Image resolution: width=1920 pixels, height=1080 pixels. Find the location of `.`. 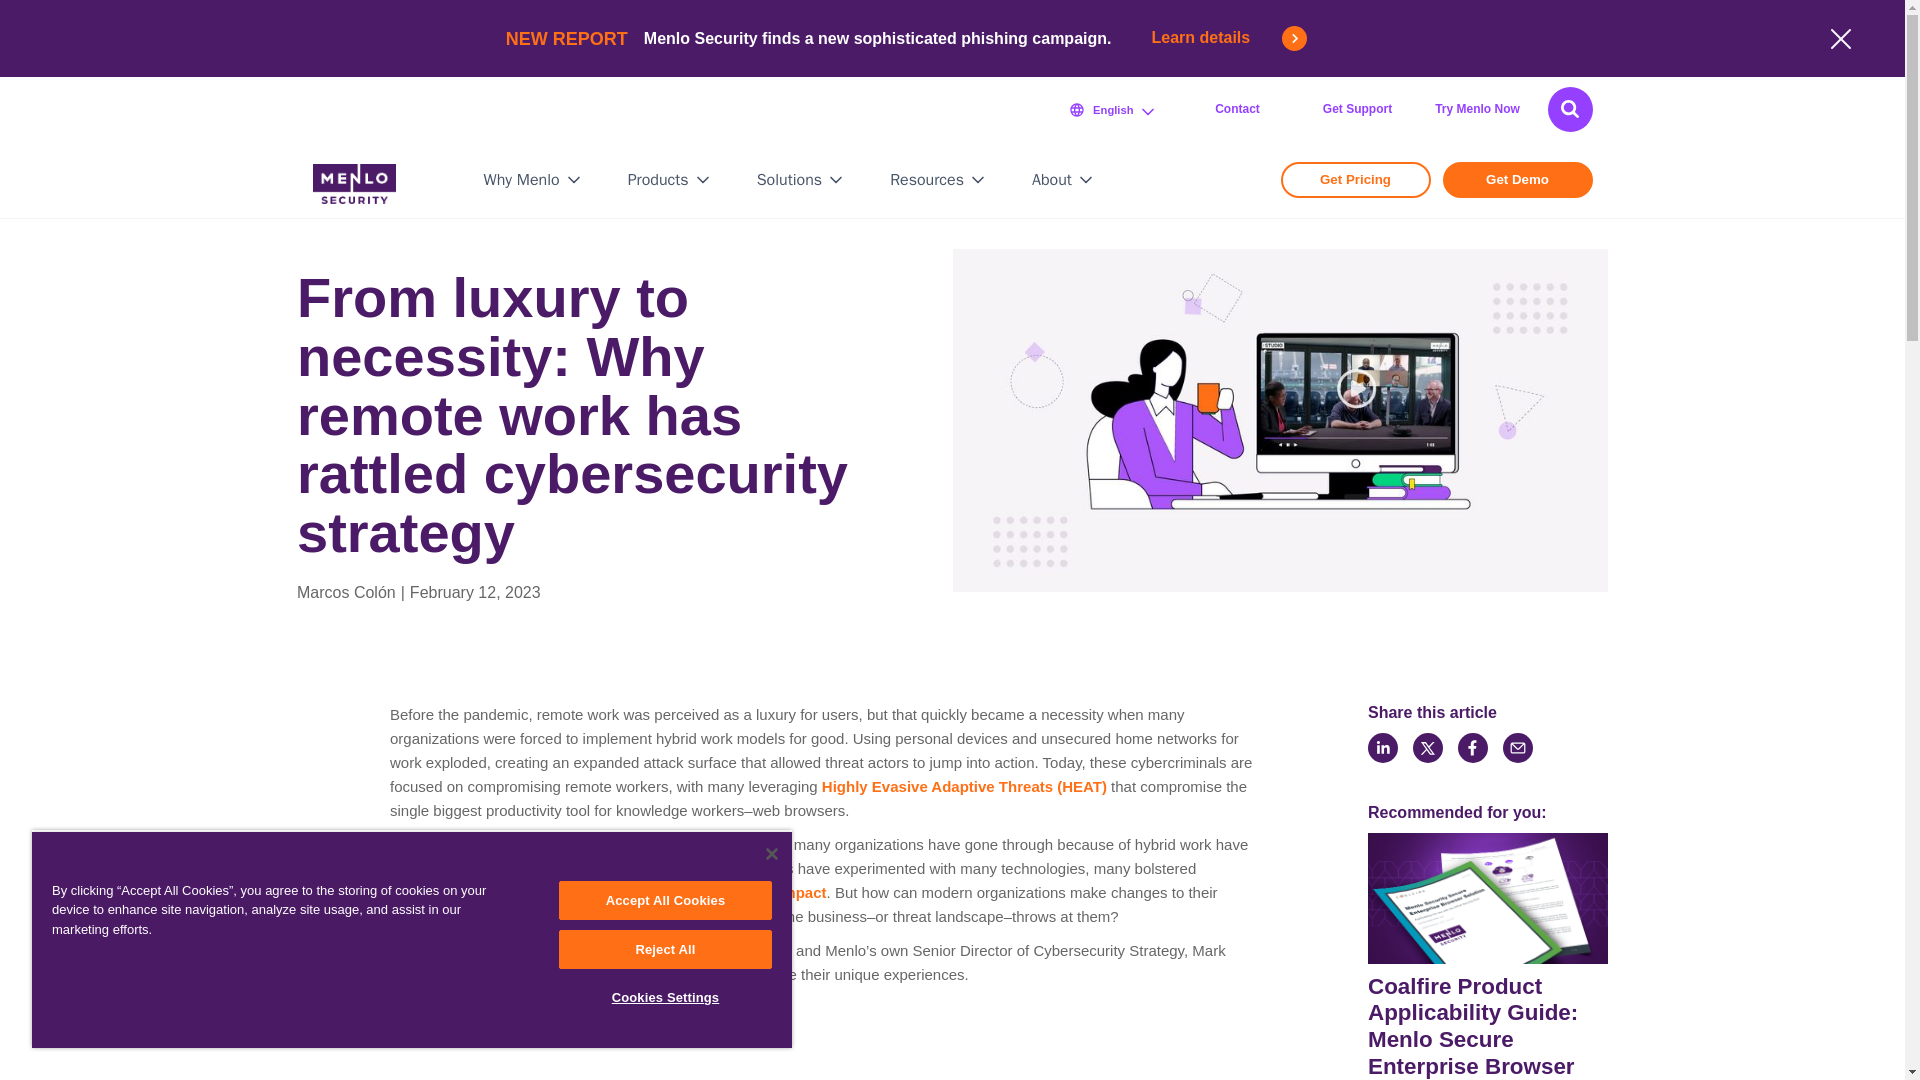

. is located at coordinates (1570, 108).